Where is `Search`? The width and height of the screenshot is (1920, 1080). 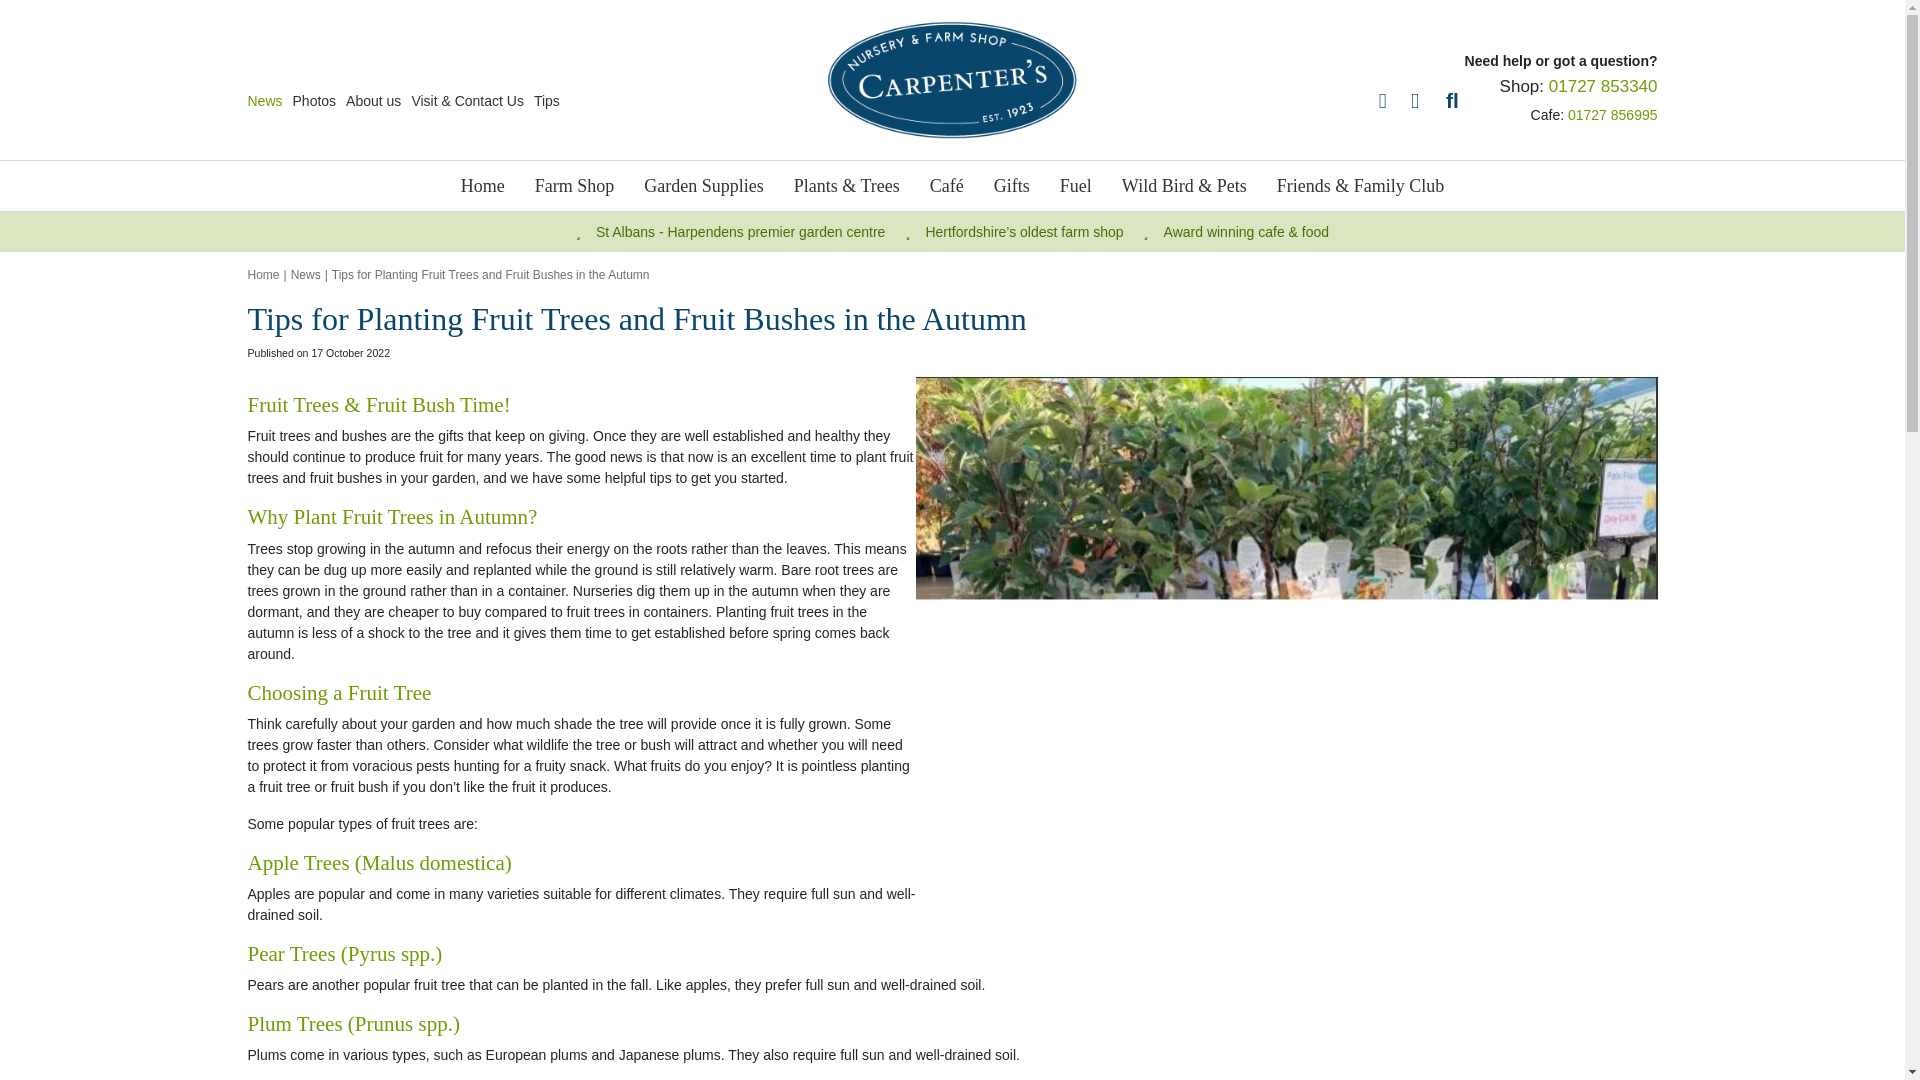
Search is located at coordinates (1638, 182).